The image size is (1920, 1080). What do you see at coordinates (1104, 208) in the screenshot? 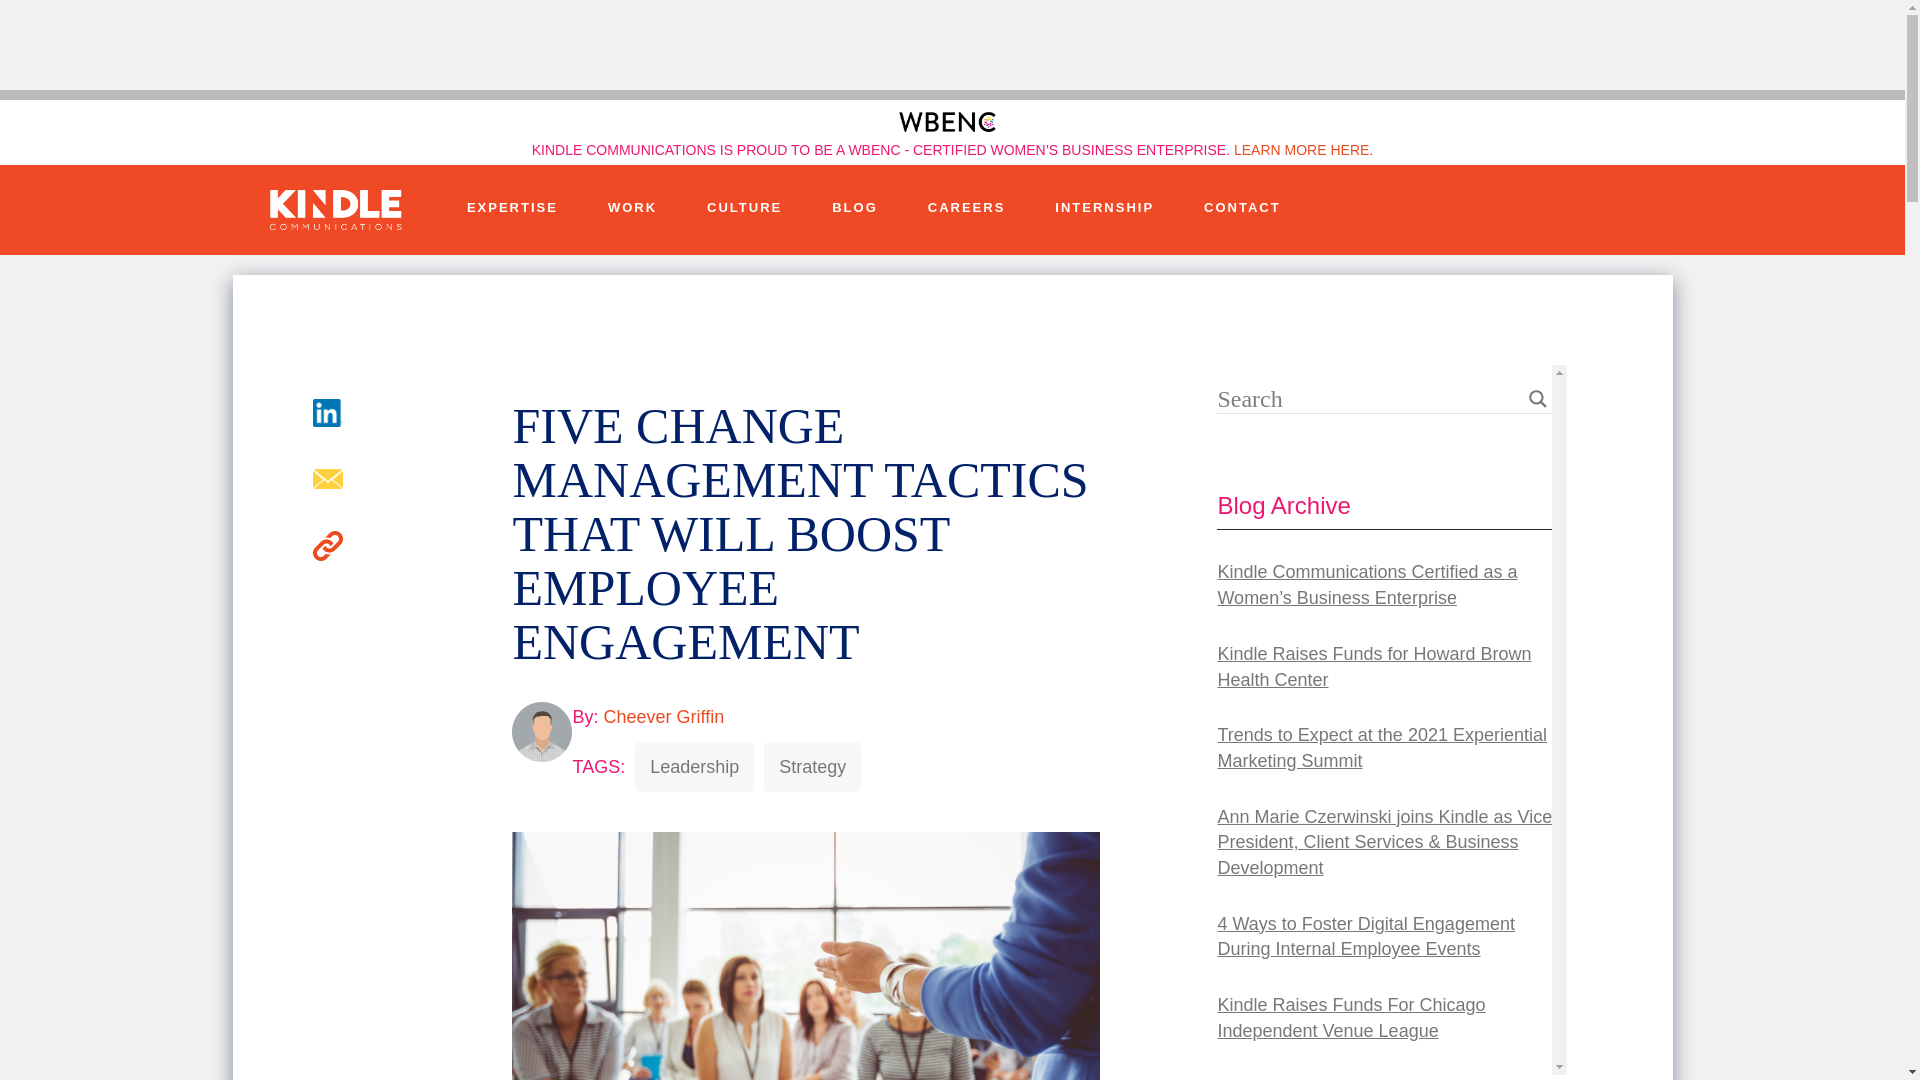
I see `INTERNSHIP` at bounding box center [1104, 208].